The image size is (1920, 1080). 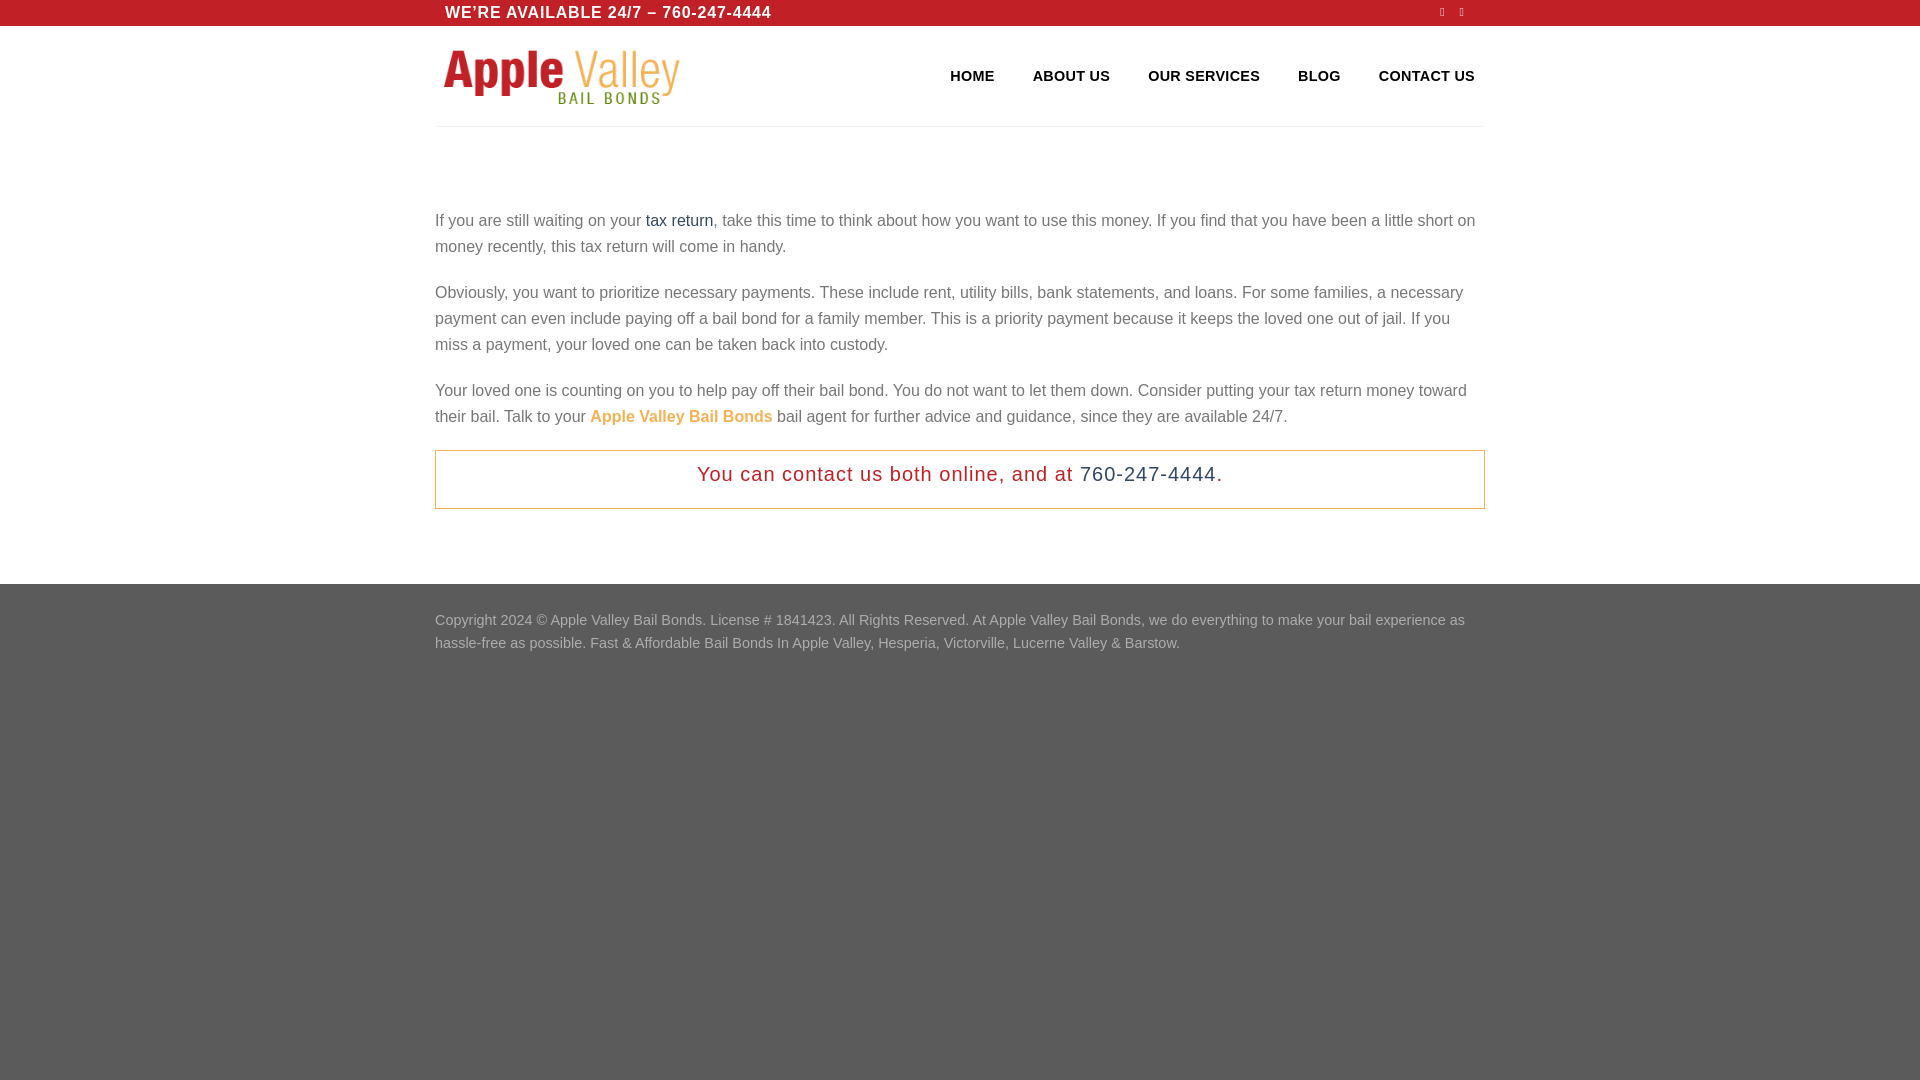 What do you see at coordinates (1204, 76) in the screenshot?
I see `OUR SERVICES` at bounding box center [1204, 76].